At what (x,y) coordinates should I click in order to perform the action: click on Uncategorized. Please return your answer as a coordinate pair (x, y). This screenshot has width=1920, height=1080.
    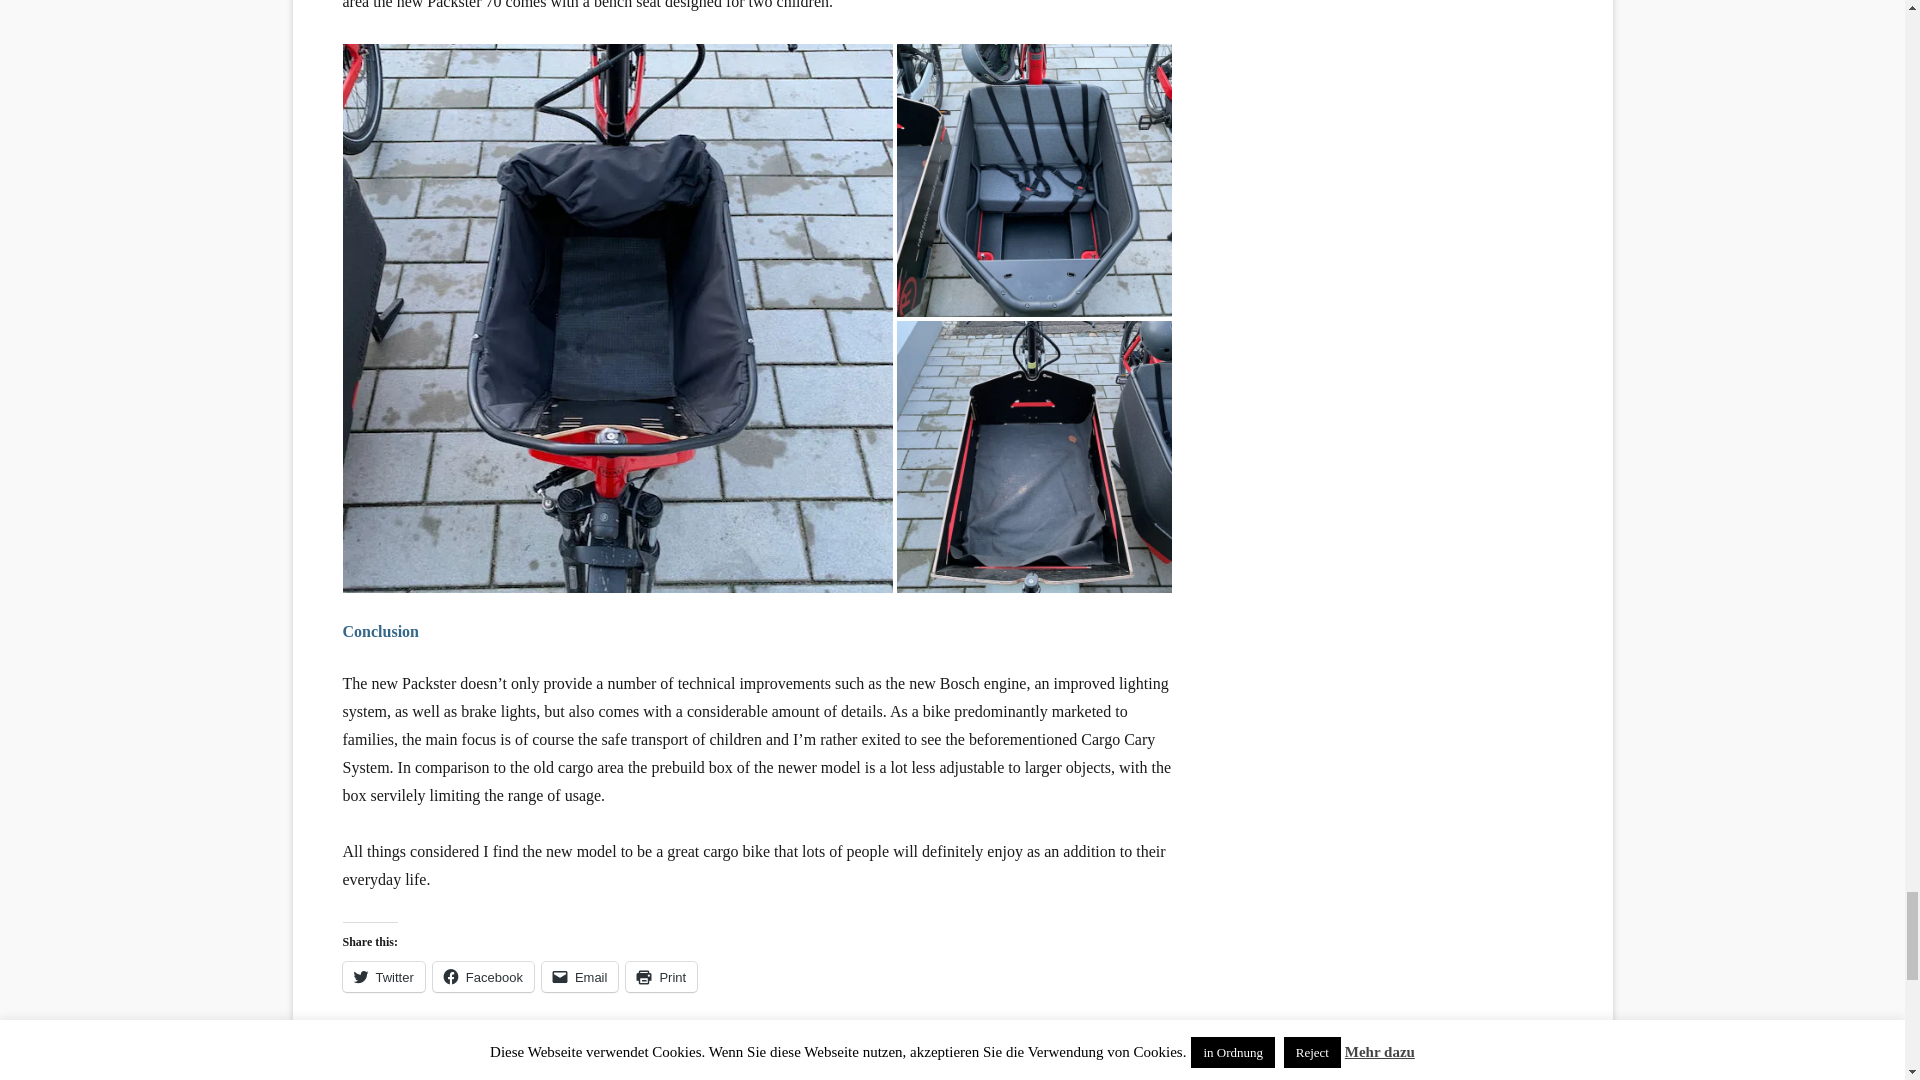
    Looking at the image, I should click on (391, 1050).